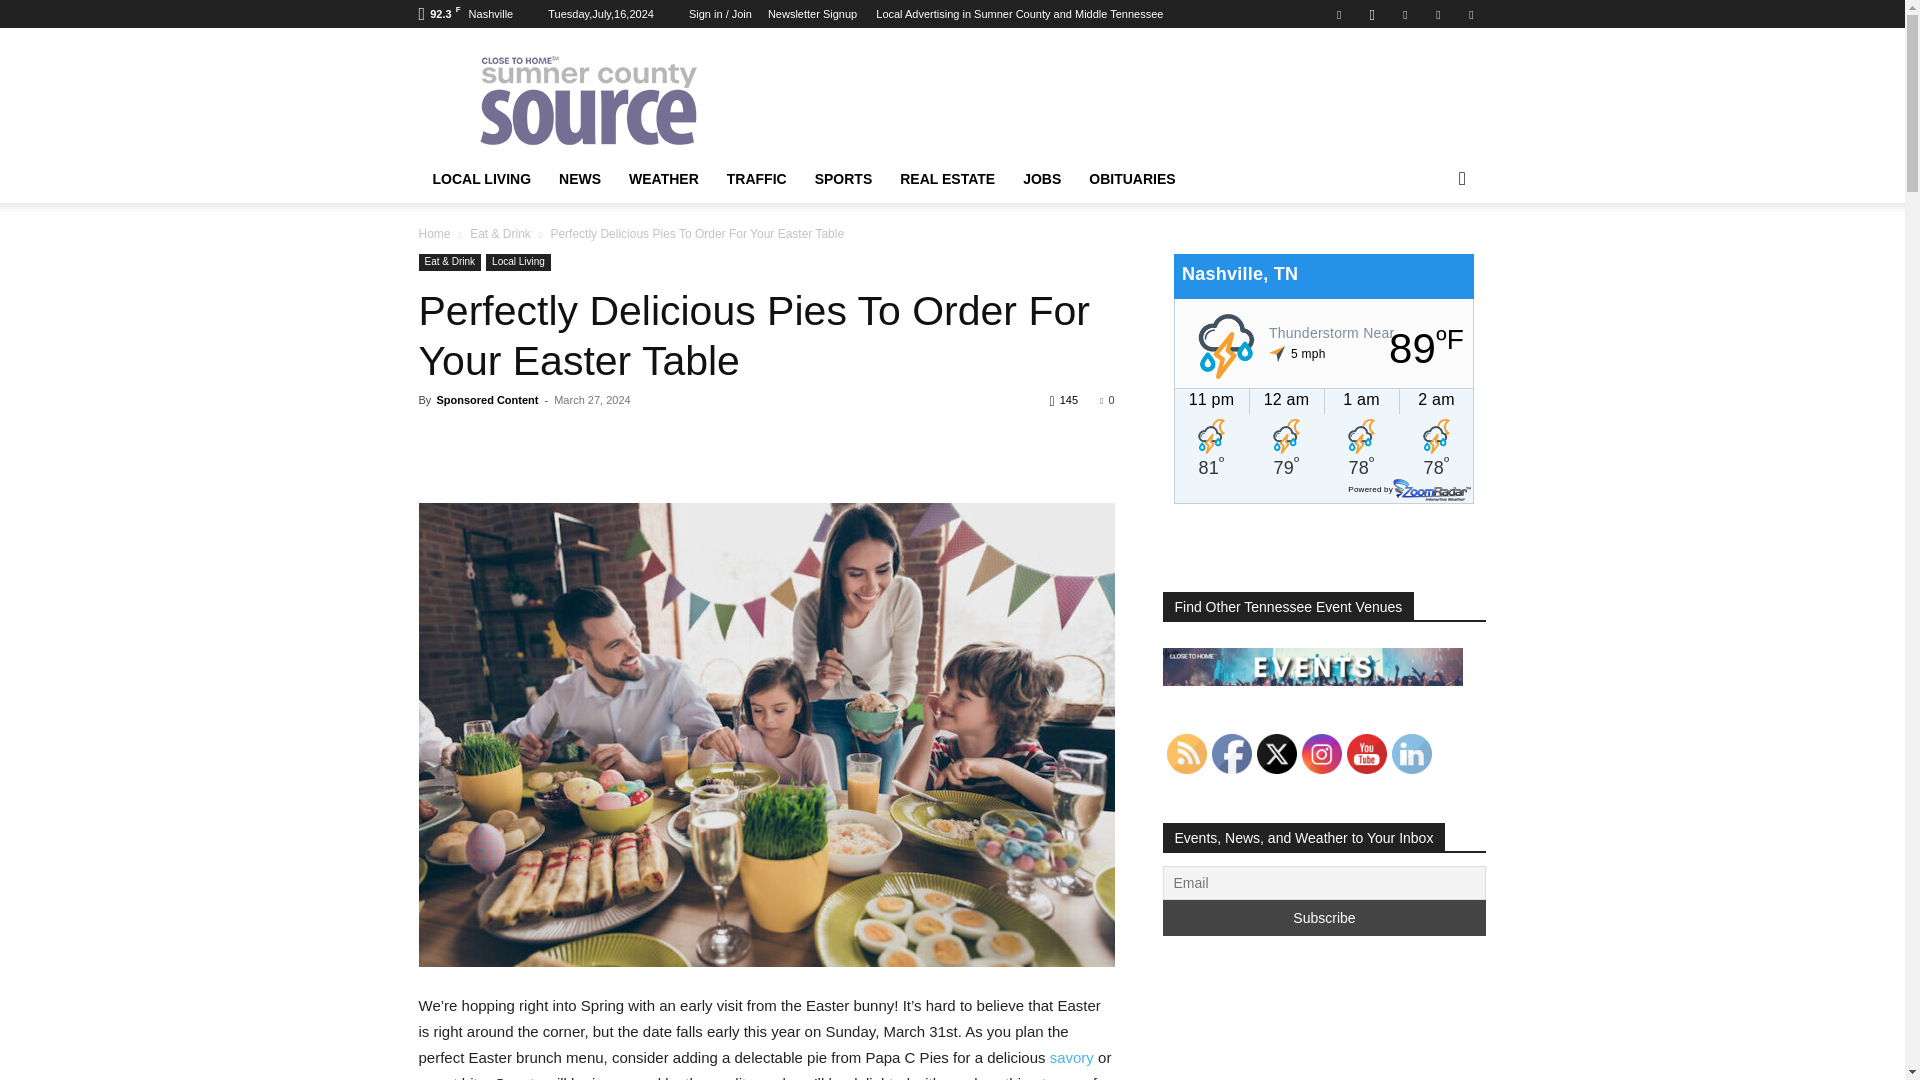 The height and width of the screenshot is (1080, 1920). I want to click on Youtube, so click(1470, 14).